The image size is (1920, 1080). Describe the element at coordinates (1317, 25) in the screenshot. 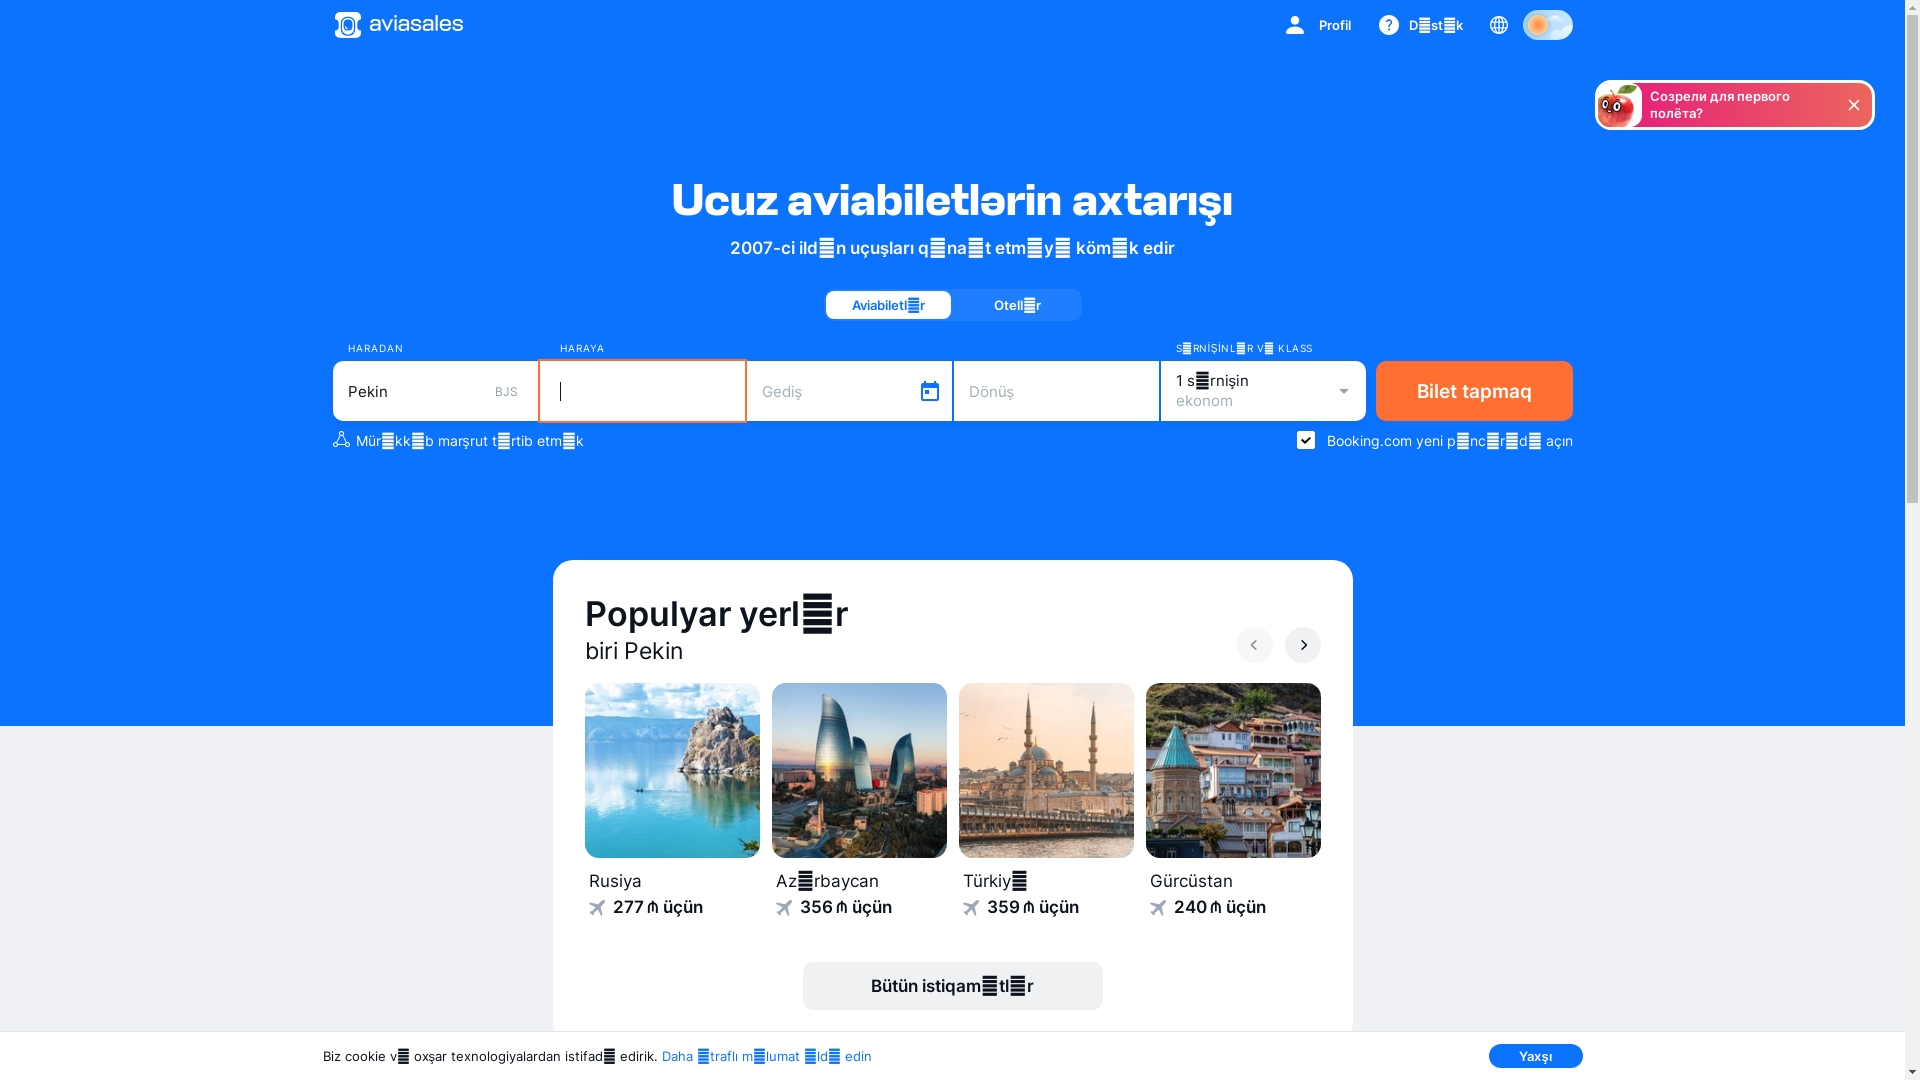

I see `Profil` at that location.